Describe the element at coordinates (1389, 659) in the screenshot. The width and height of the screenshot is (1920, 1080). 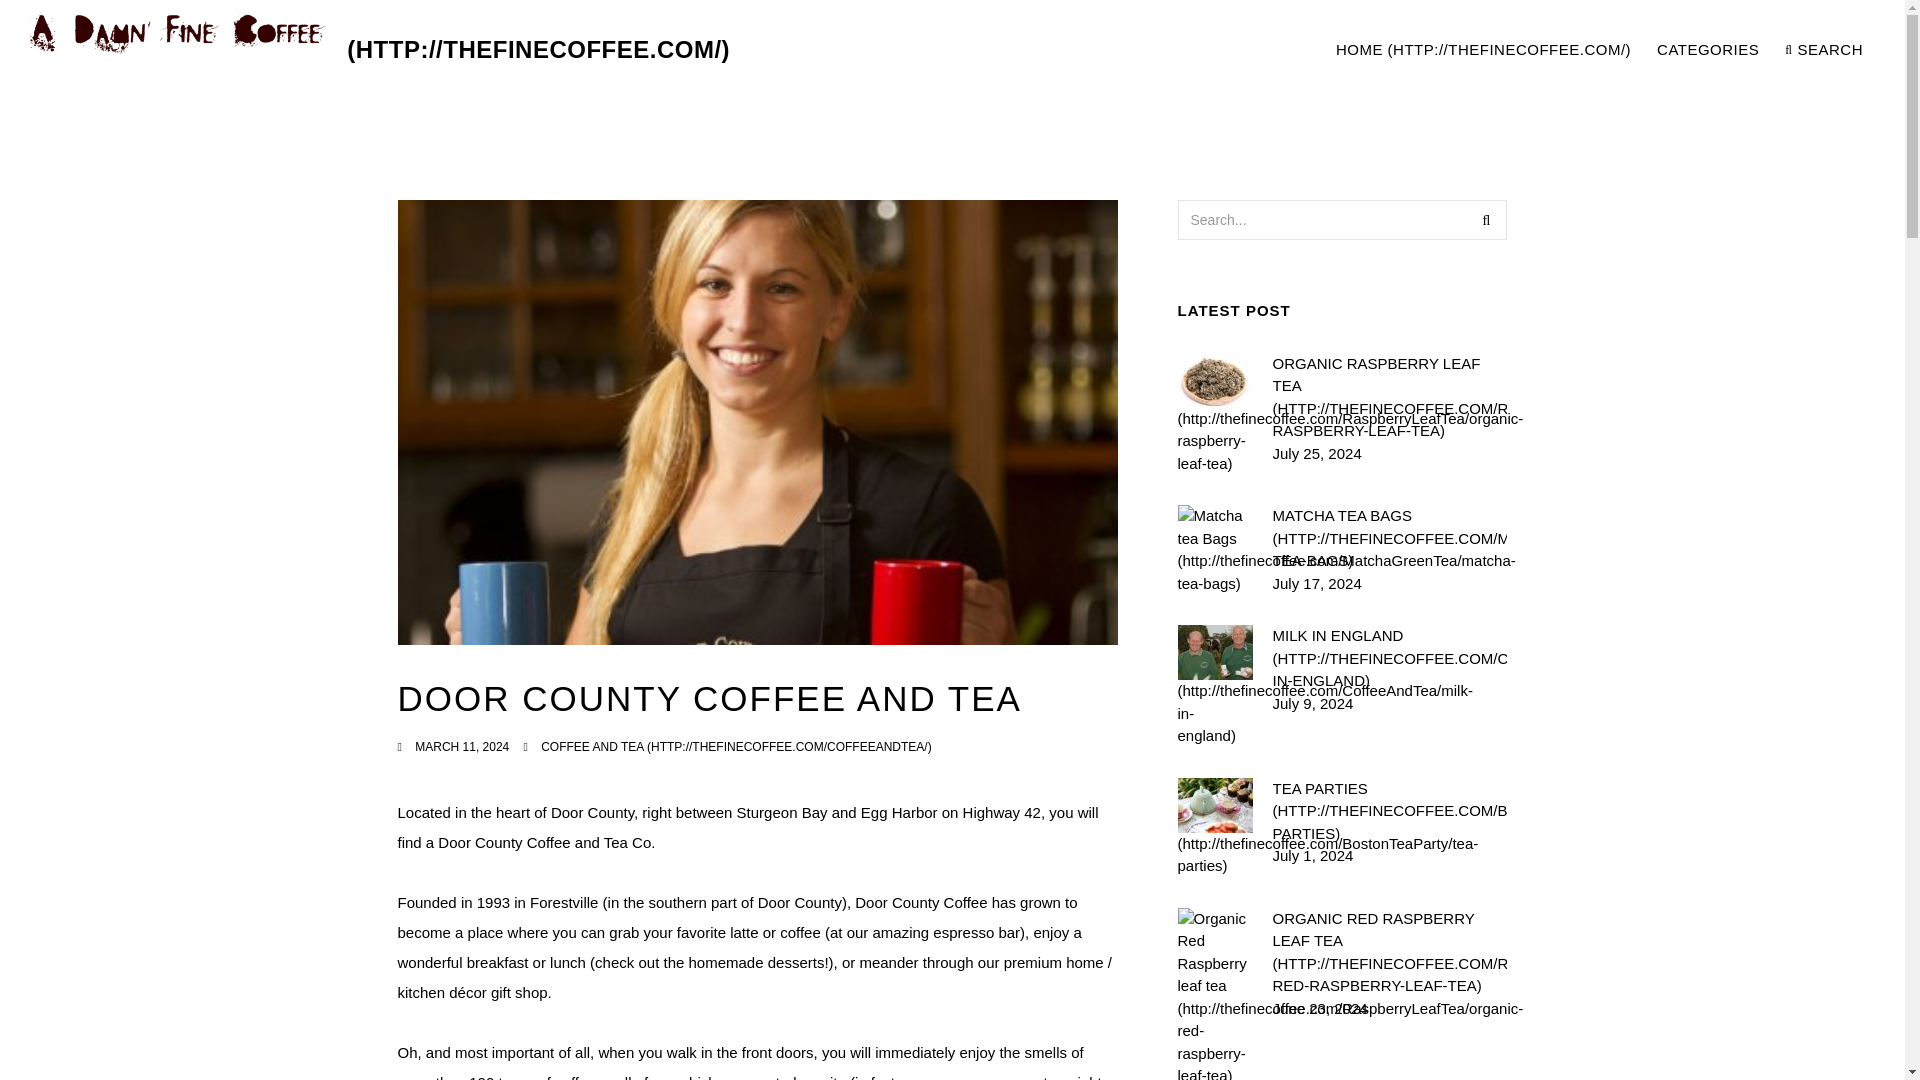
I see `MILK IN ENGLAND` at that location.